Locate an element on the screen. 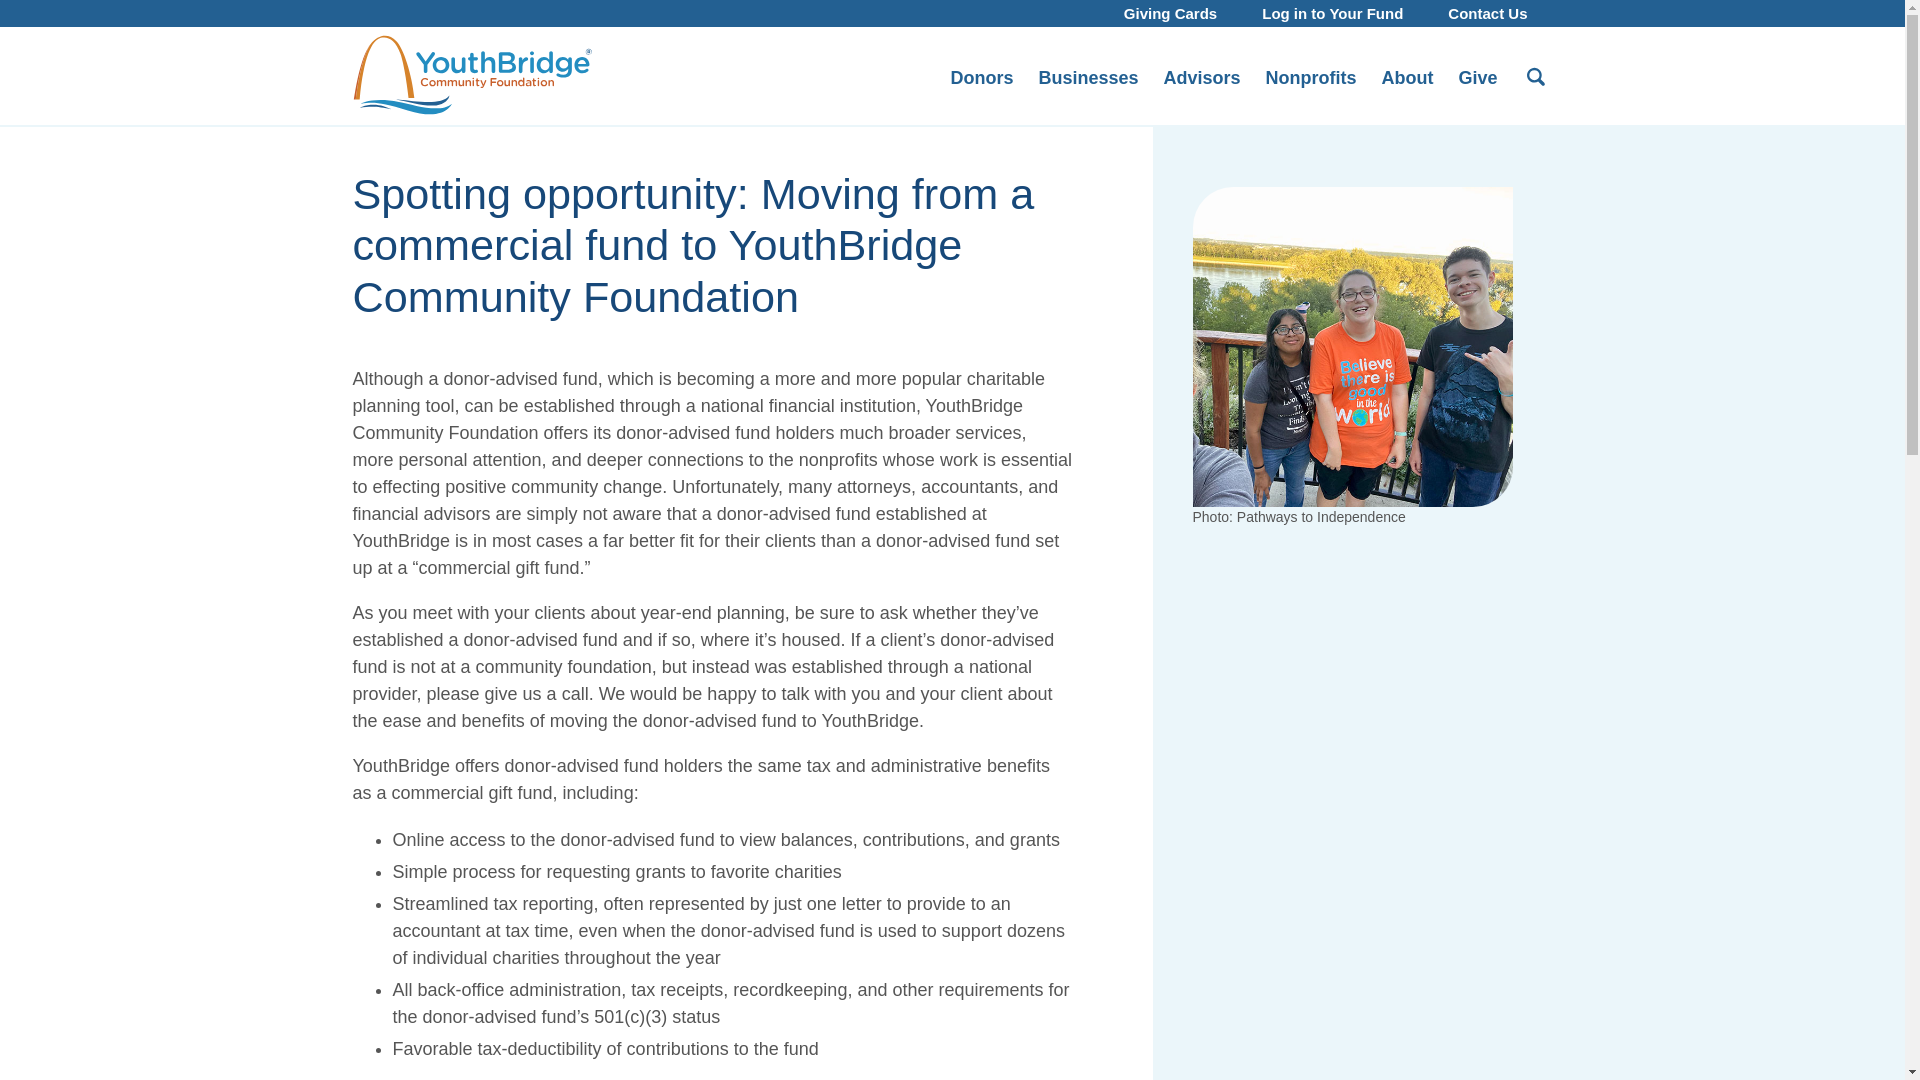  Businesses is located at coordinates (1088, 77).